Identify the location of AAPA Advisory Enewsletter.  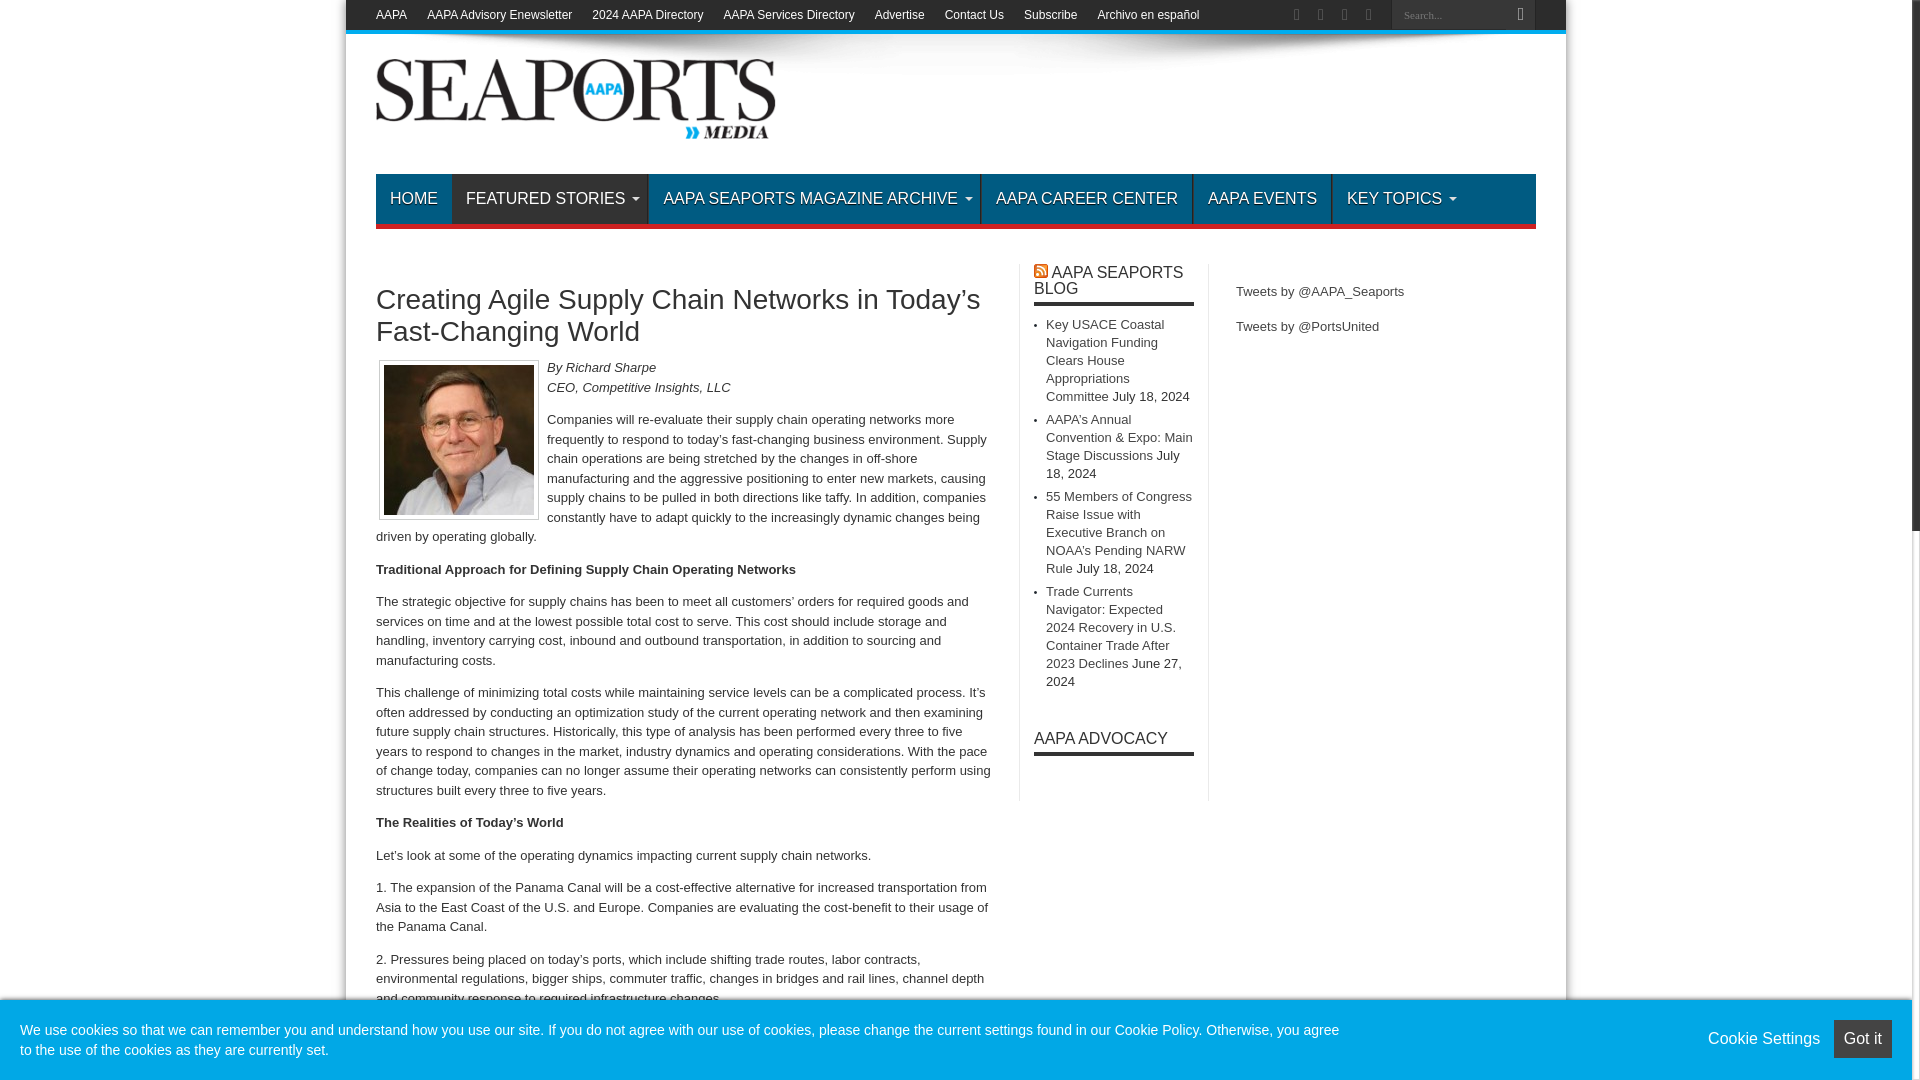
(499, 15).